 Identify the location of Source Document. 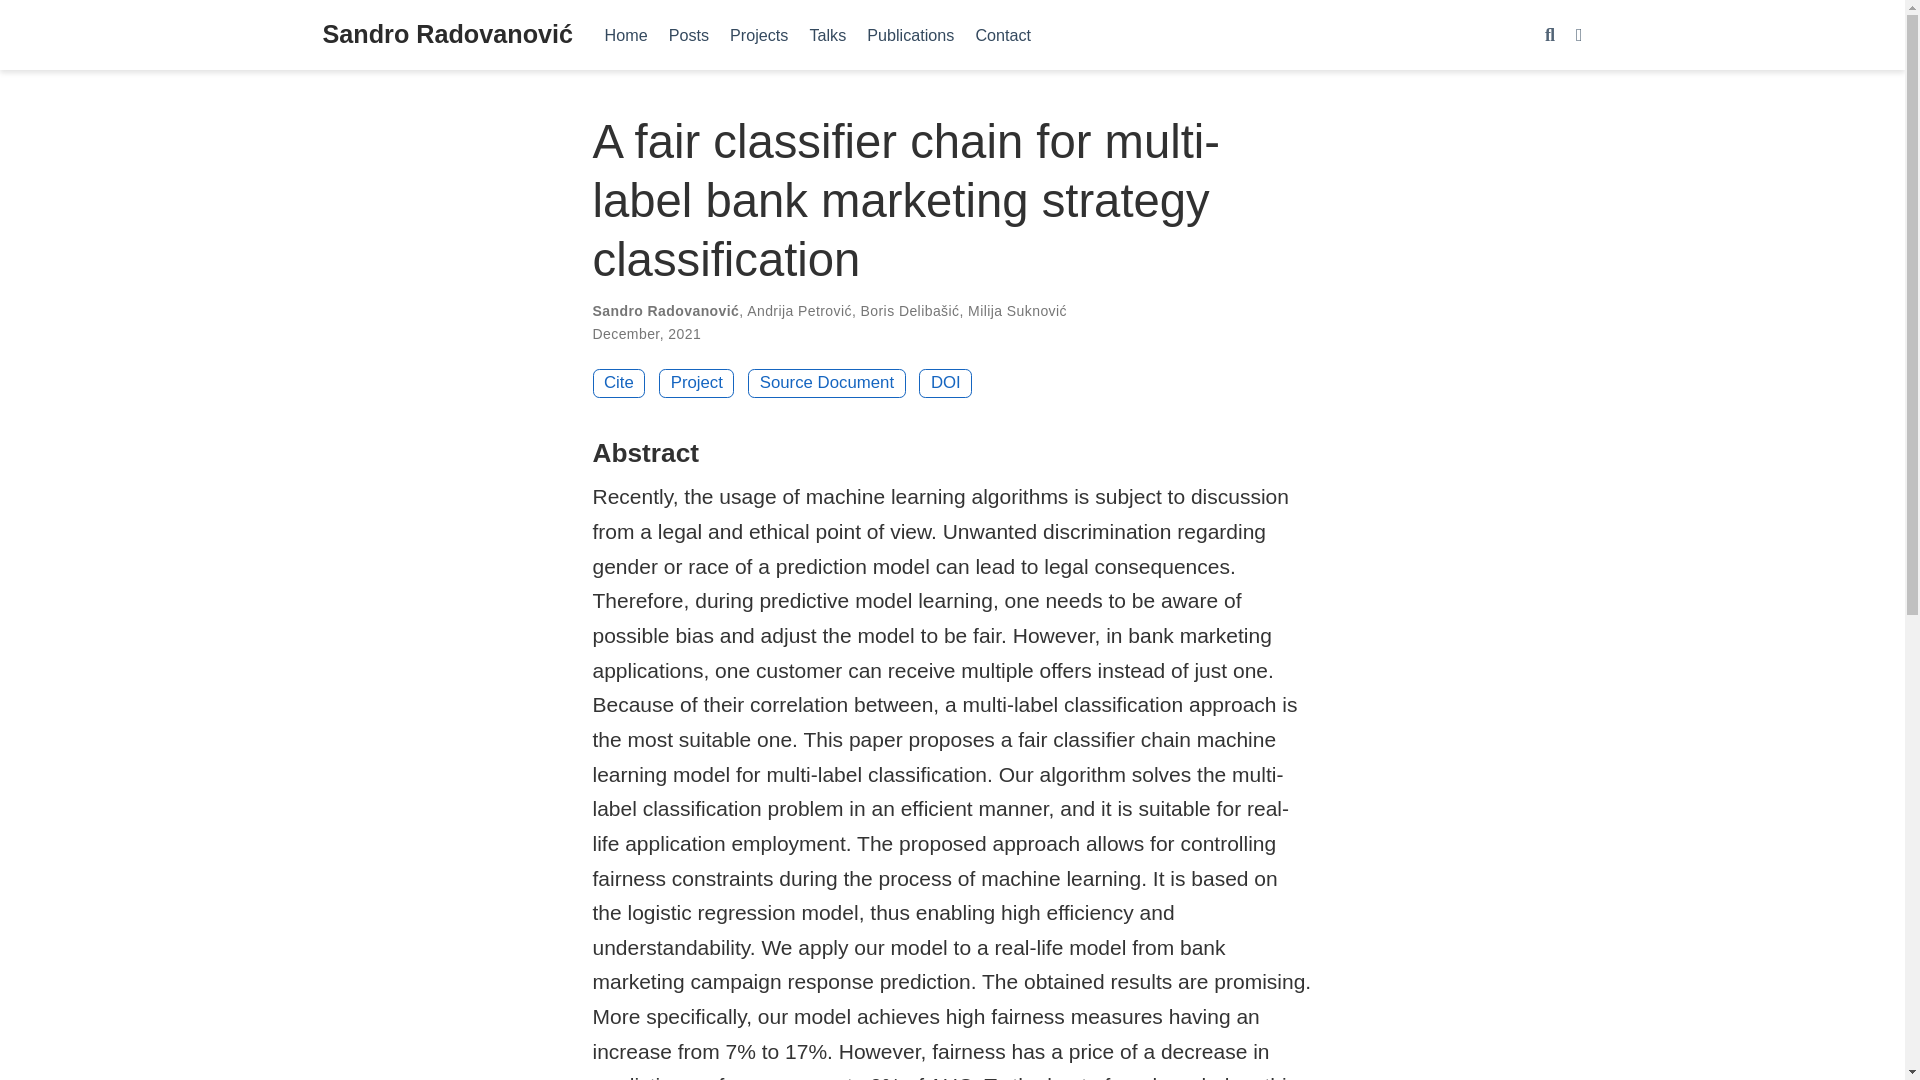
(826, 384).